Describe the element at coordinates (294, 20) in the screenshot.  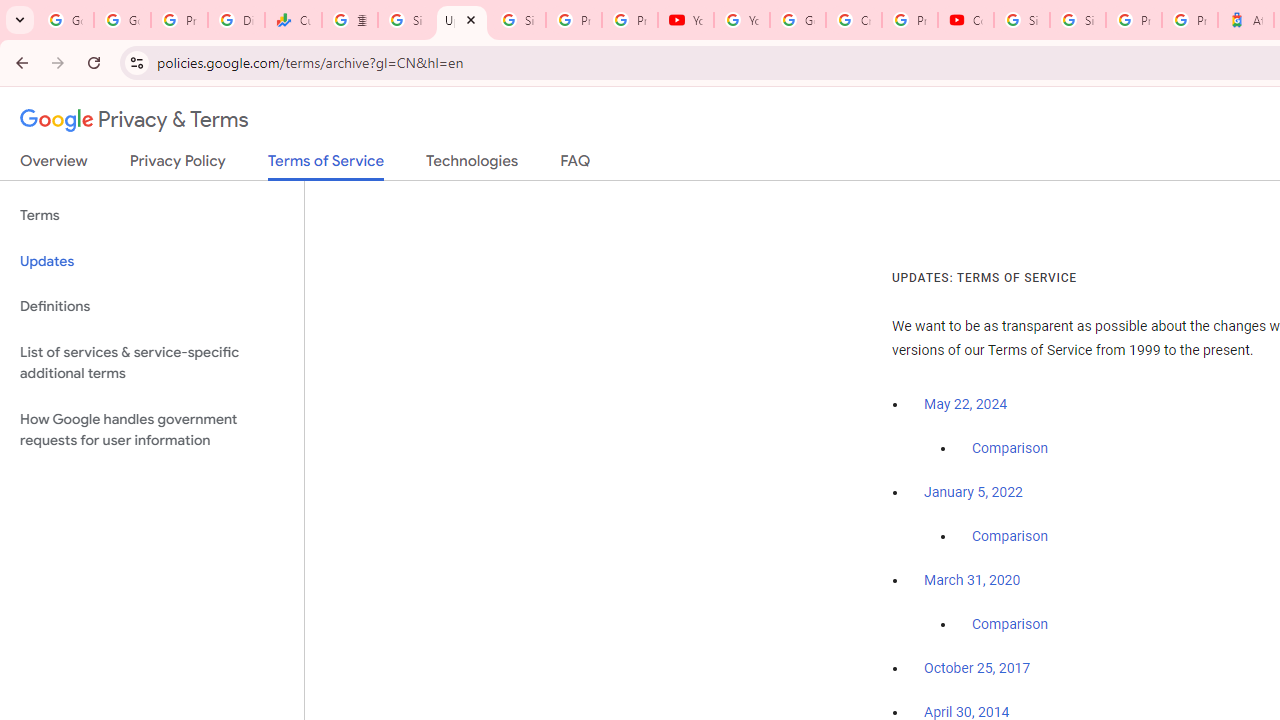
I see `Currencies - Google Finance` at that location.